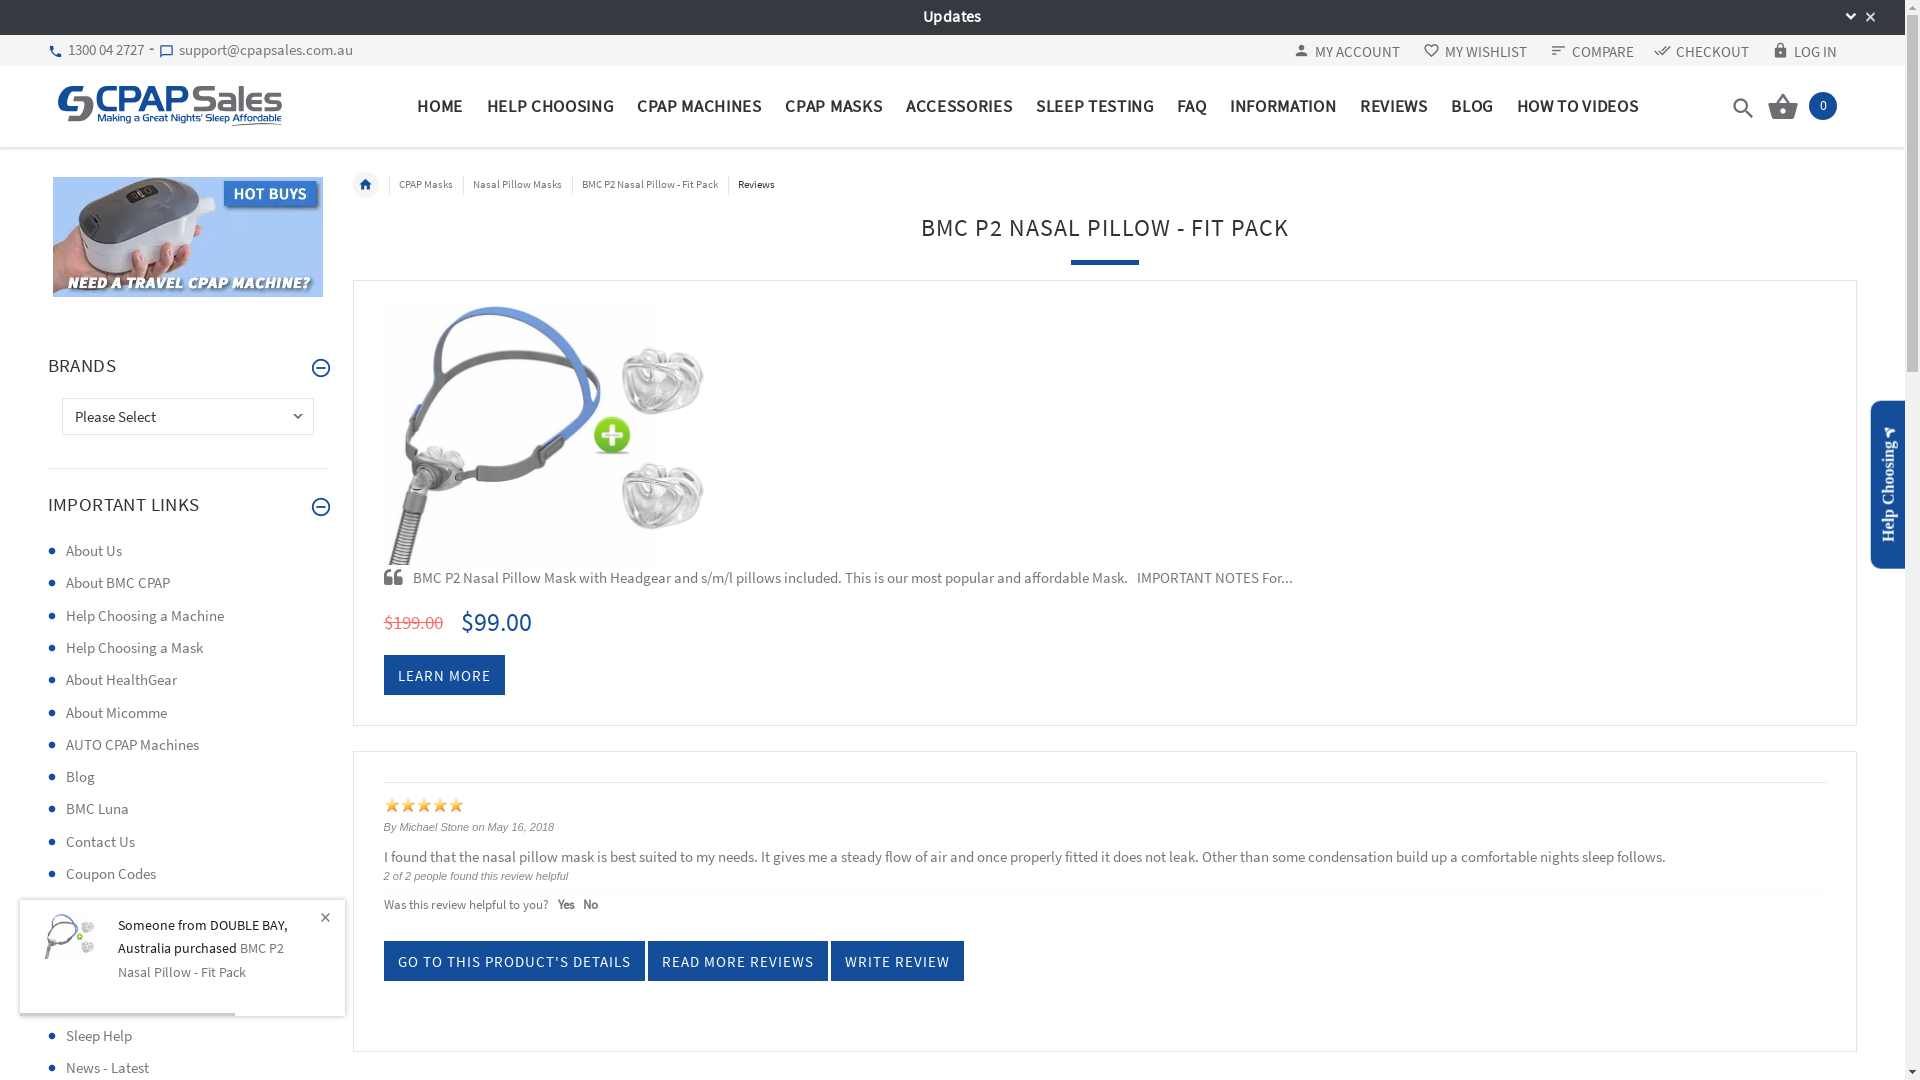  What do you see at coordinates (834, 106) in the screenshot?
I see `CPAP MASKS` at bounding box center [834, 106].